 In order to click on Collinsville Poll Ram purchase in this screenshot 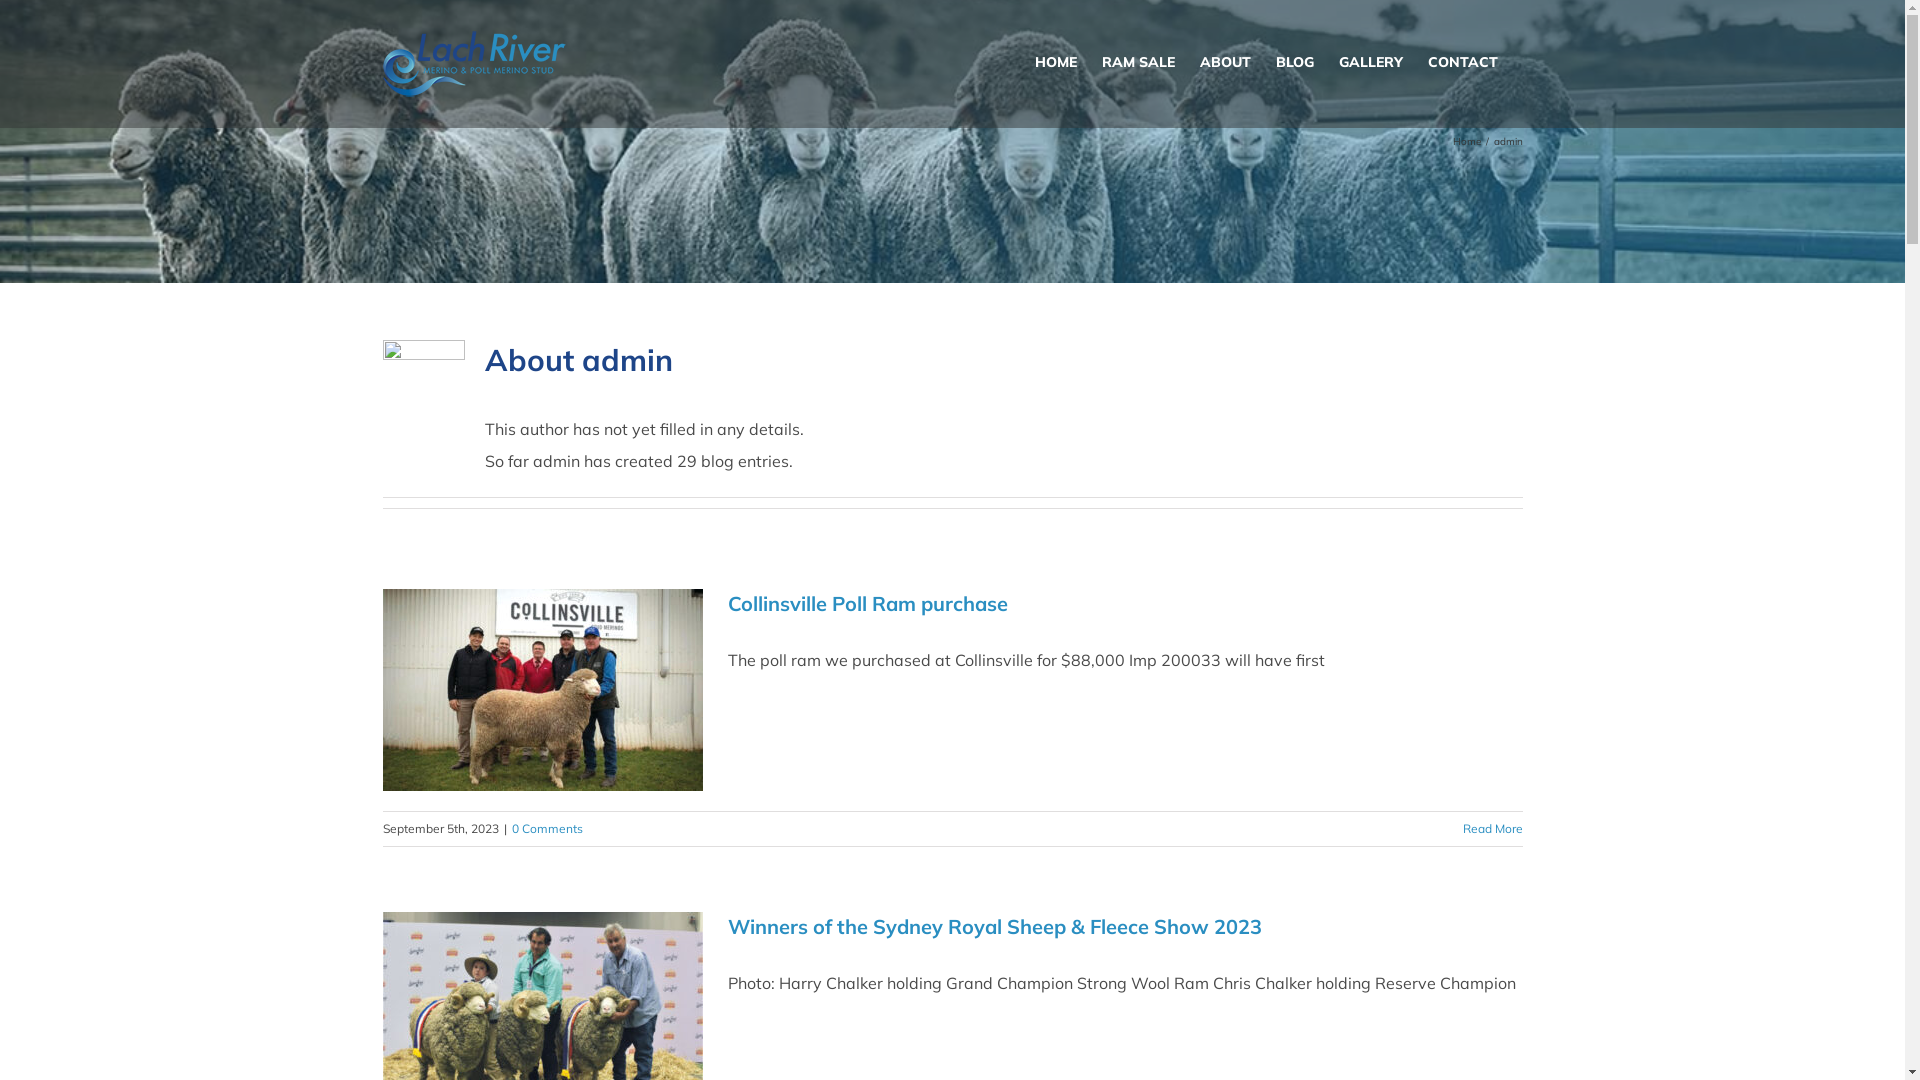, I will do `click(868, 604)`.